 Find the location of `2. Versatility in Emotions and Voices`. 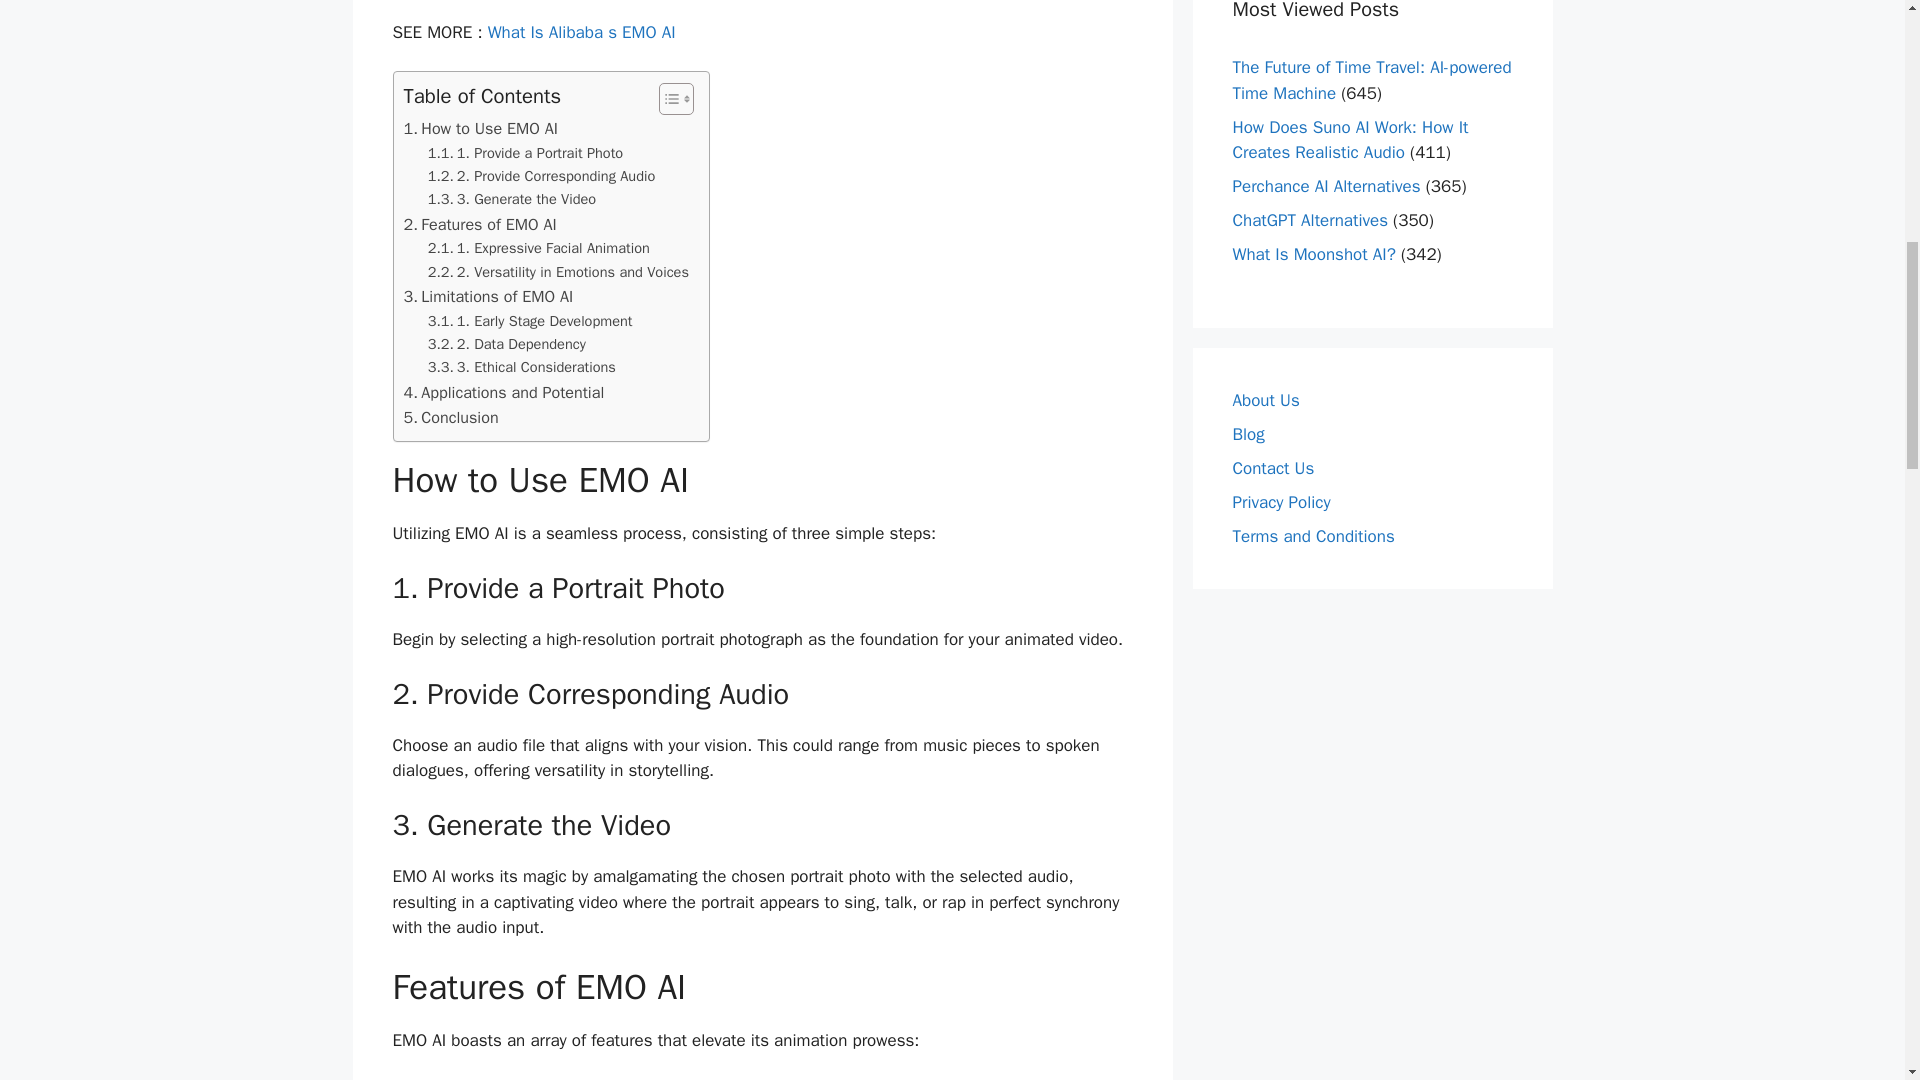

2. Versatility in Emotions and Voices is located at coordinates (558, 272).